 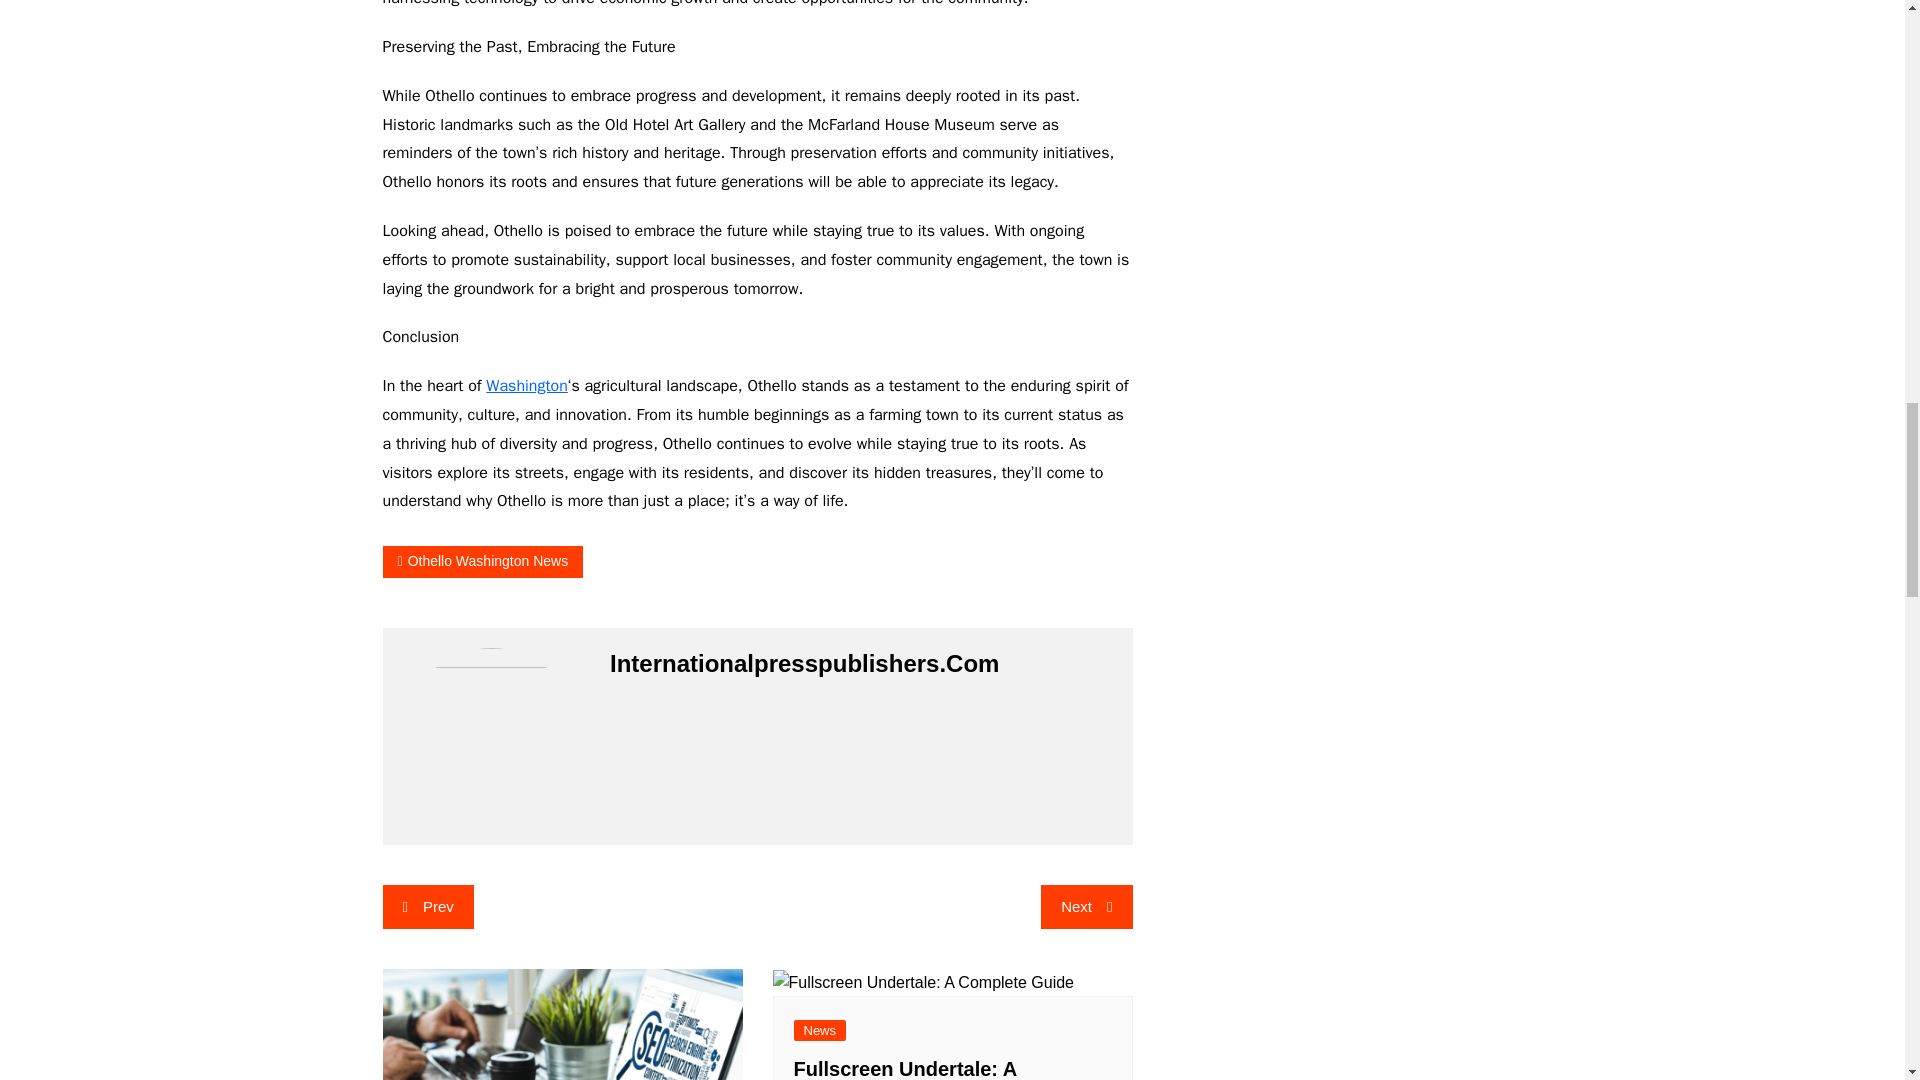 What do you see at coordinates (526, 386) in the screenshot?
I see `Washington` at bounding box center [526, 386].